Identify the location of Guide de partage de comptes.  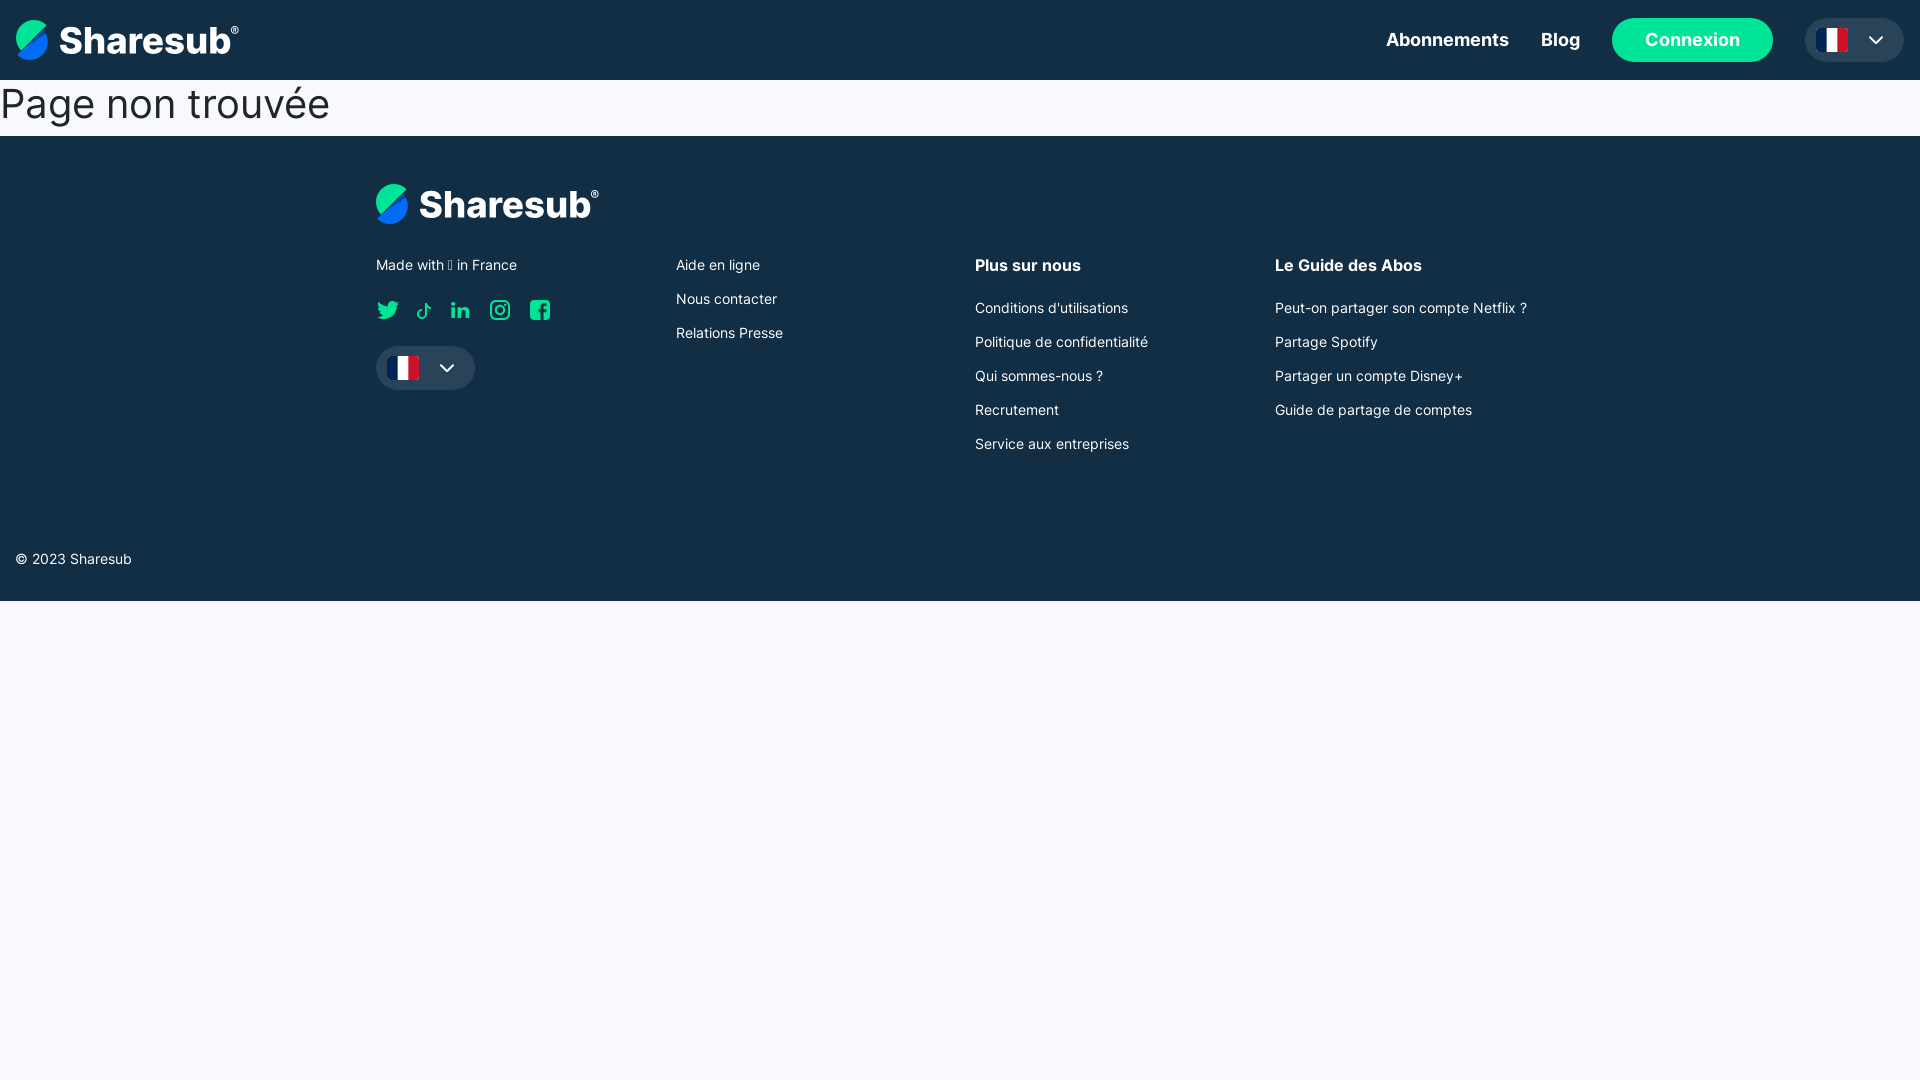
(1372, 410).